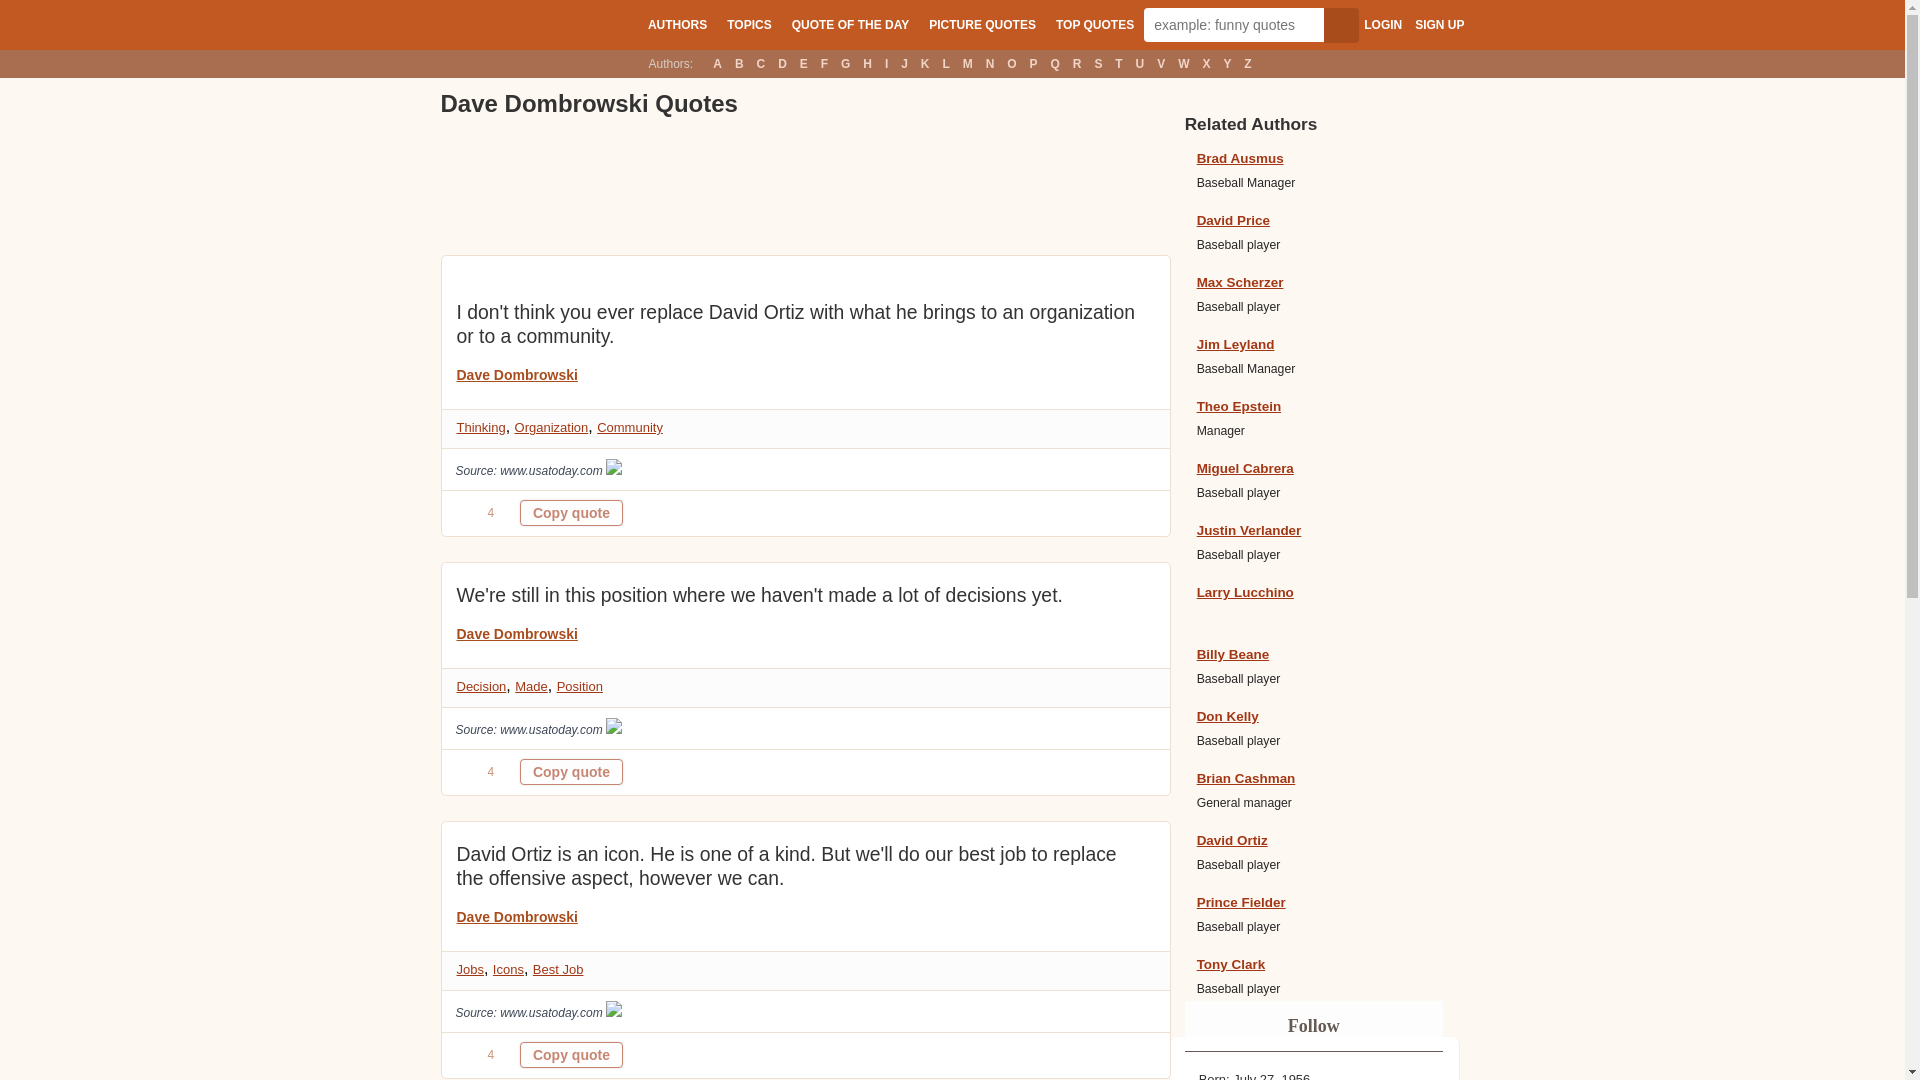 This screenshot has width=1920, height=1080. I want to click on PICTURE QUOTES, so click(982, 24).